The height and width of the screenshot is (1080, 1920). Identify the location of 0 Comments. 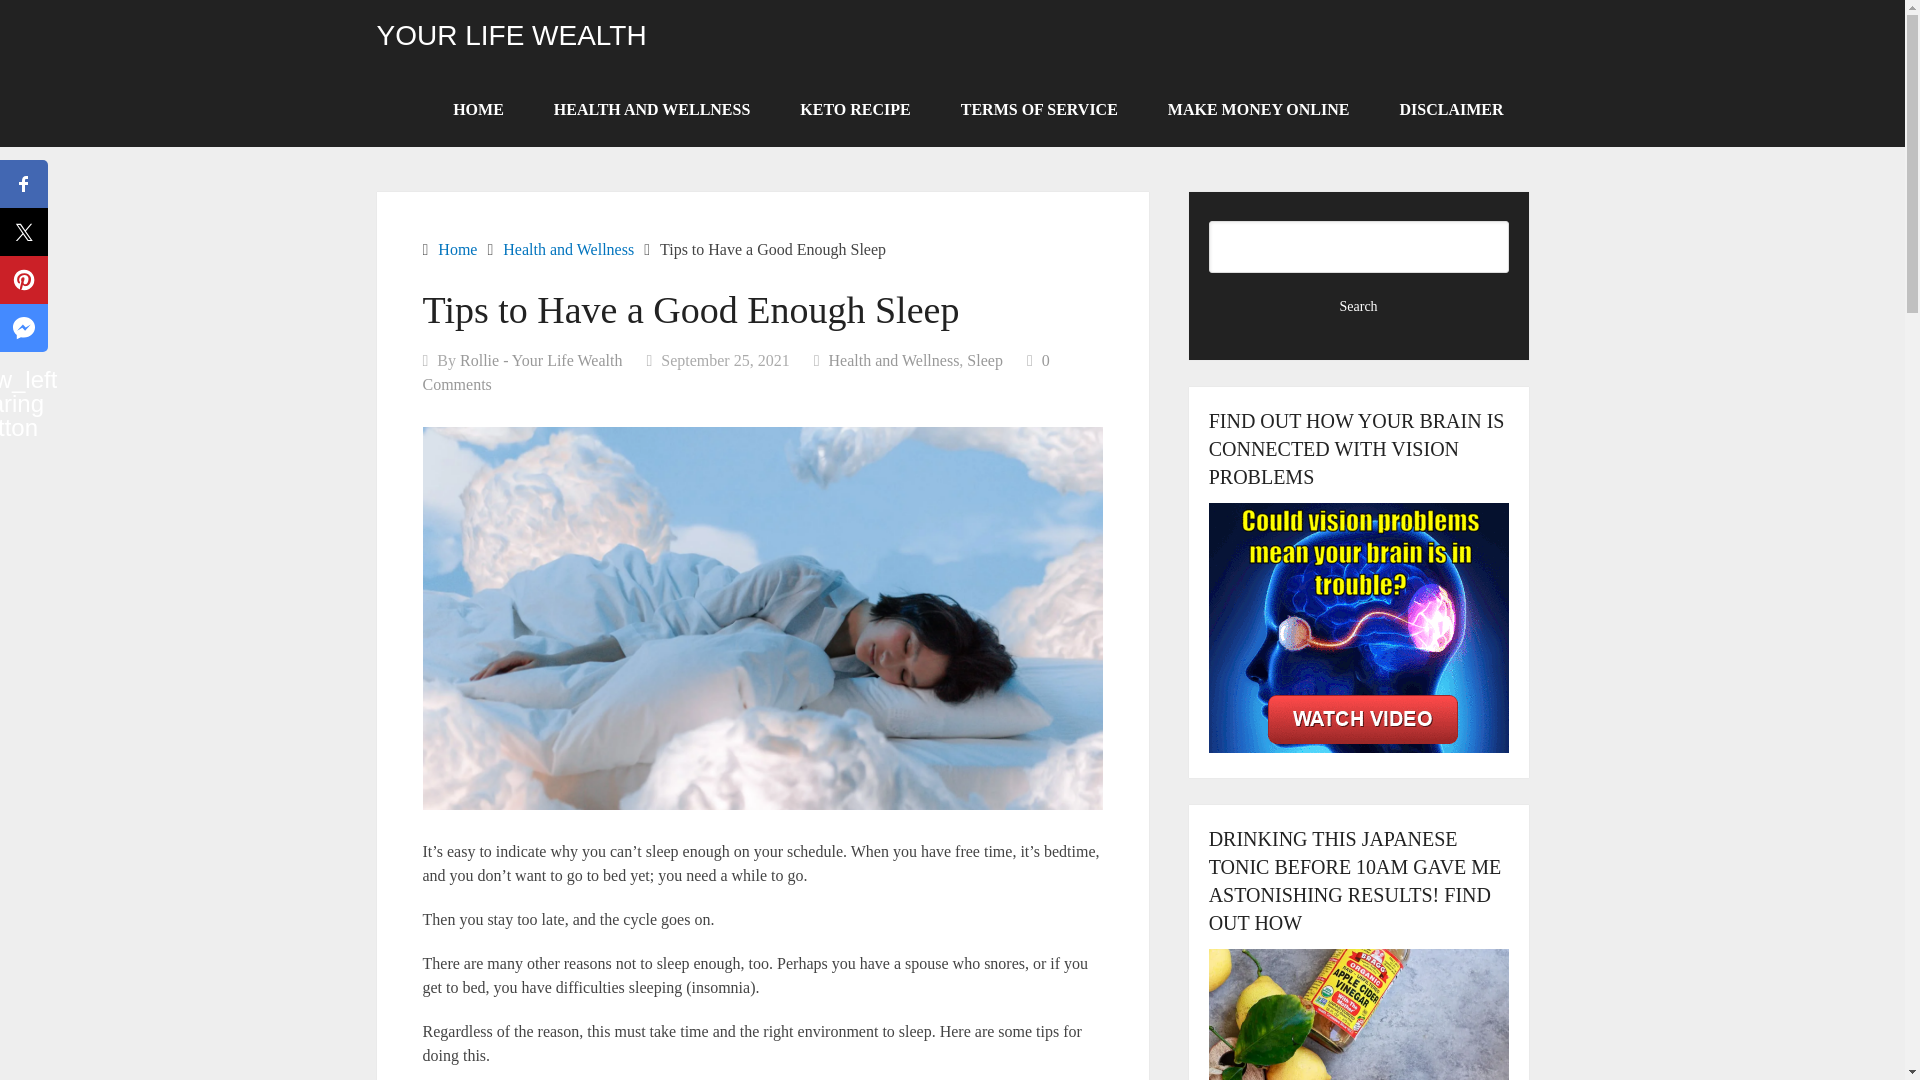
(735, 372).